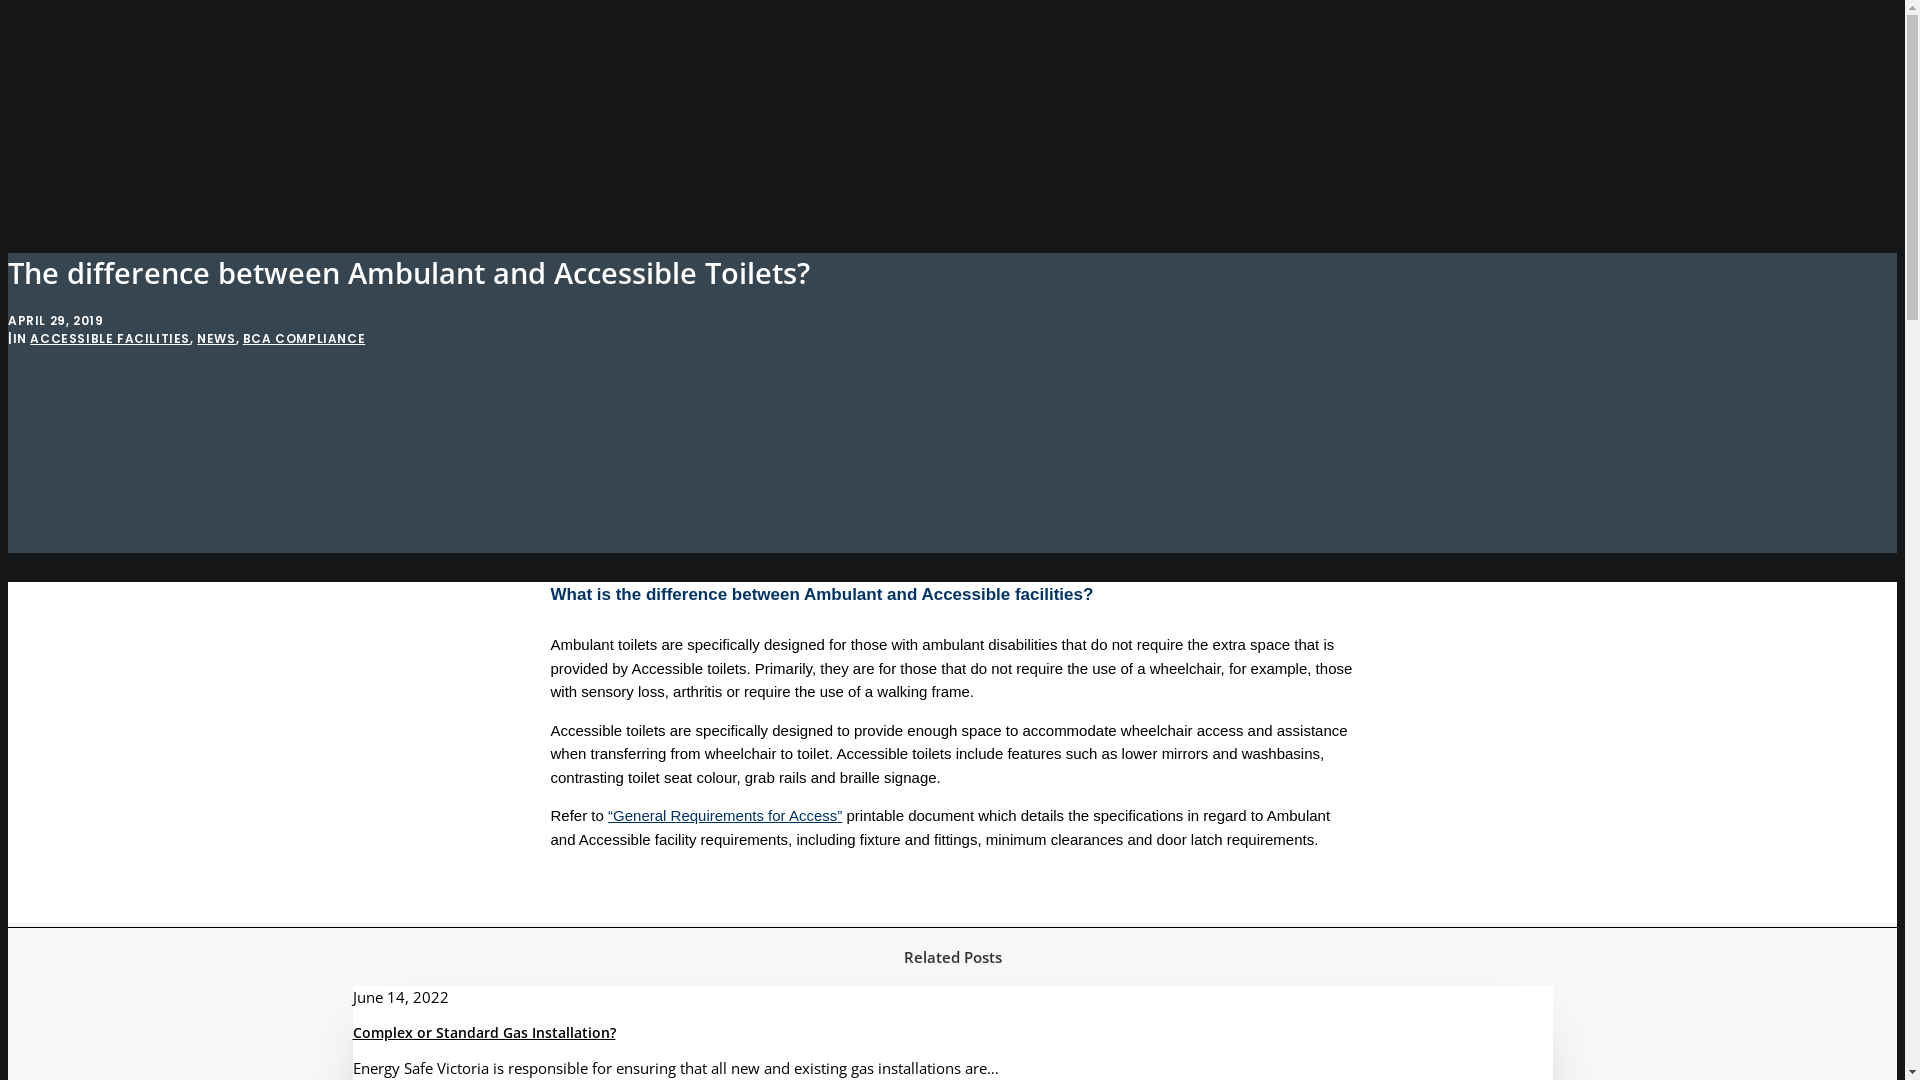  What do you see at coordinates (484, 1032) in the screenshot?
I see `Complex or Standard Gas Installation?` at bounding box center [484, 1032].